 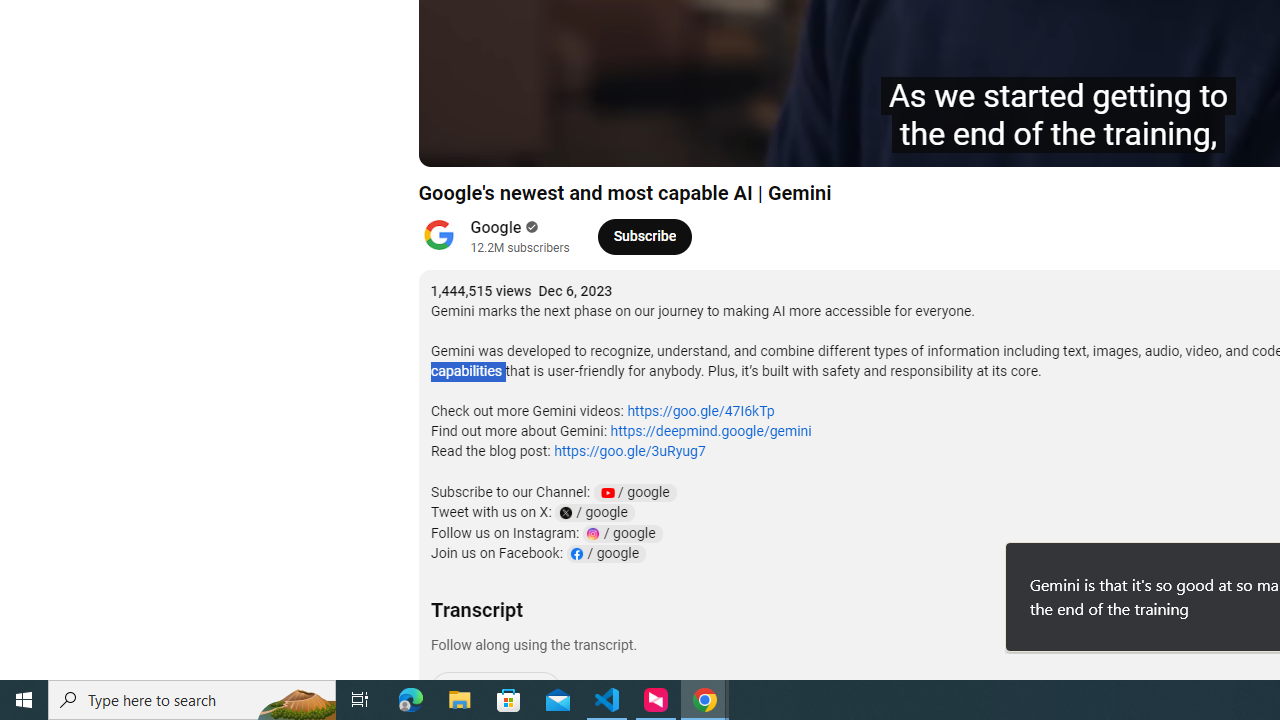 I want to click on YouTube Channel Link: google, so click(x=634, y=492).